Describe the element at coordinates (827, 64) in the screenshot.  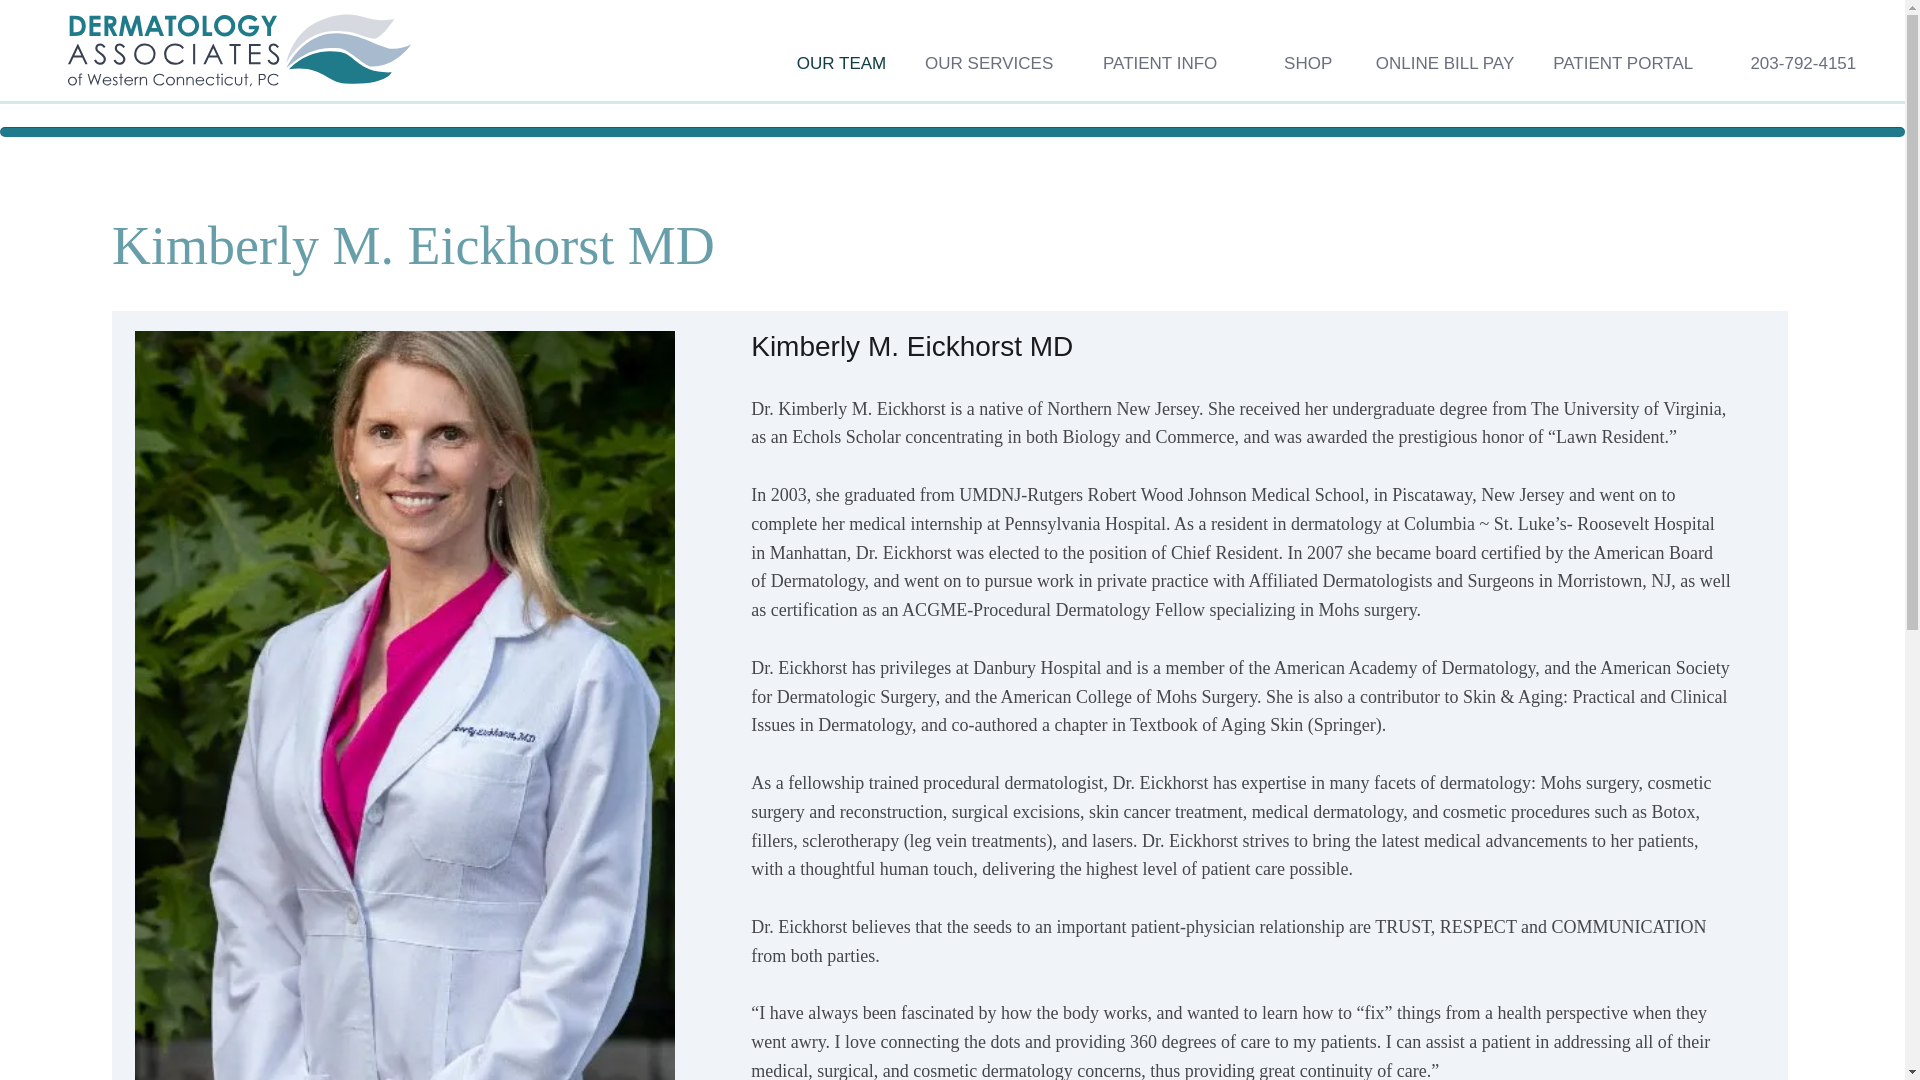
I see `OUR TEAM` at that location.